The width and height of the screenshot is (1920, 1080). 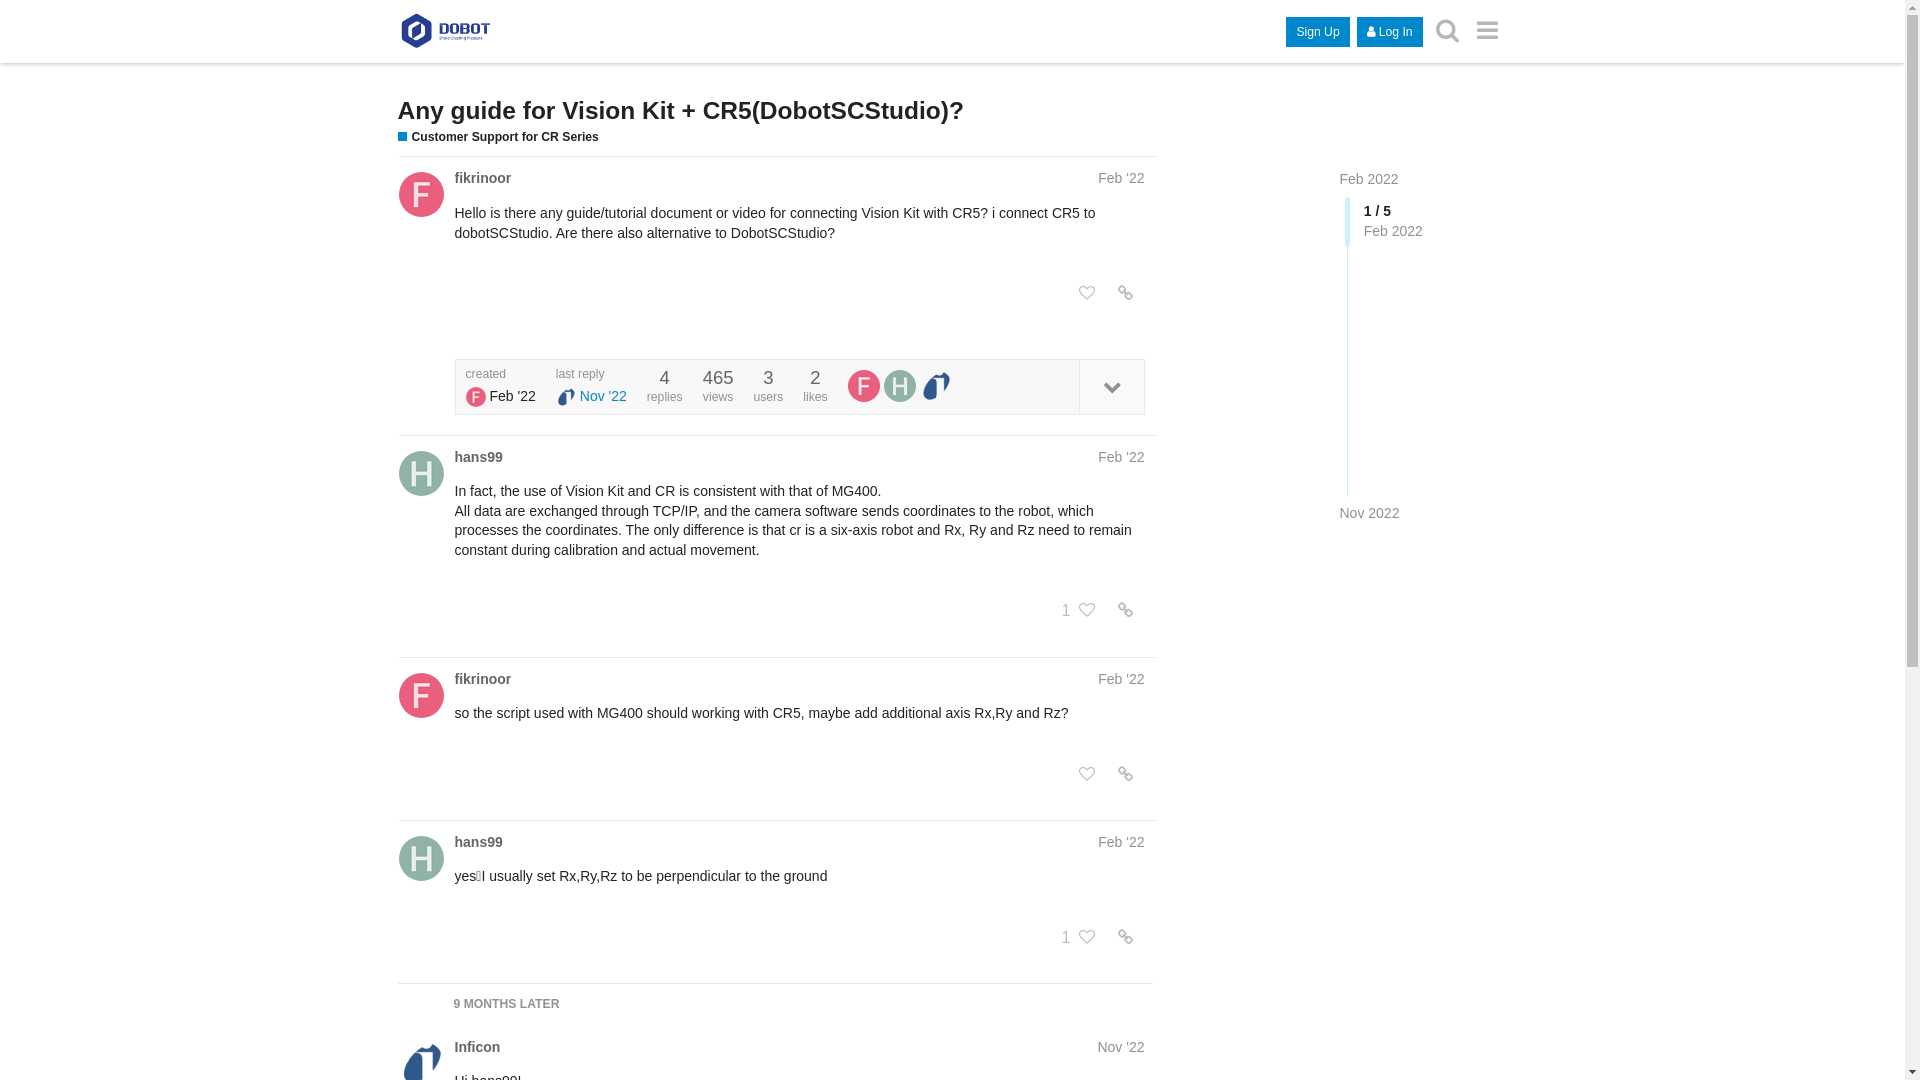 What do you see at coordinates (1318, 32) in the screenshot?
I see `Sign Up` at bounding box center [1318, 32].